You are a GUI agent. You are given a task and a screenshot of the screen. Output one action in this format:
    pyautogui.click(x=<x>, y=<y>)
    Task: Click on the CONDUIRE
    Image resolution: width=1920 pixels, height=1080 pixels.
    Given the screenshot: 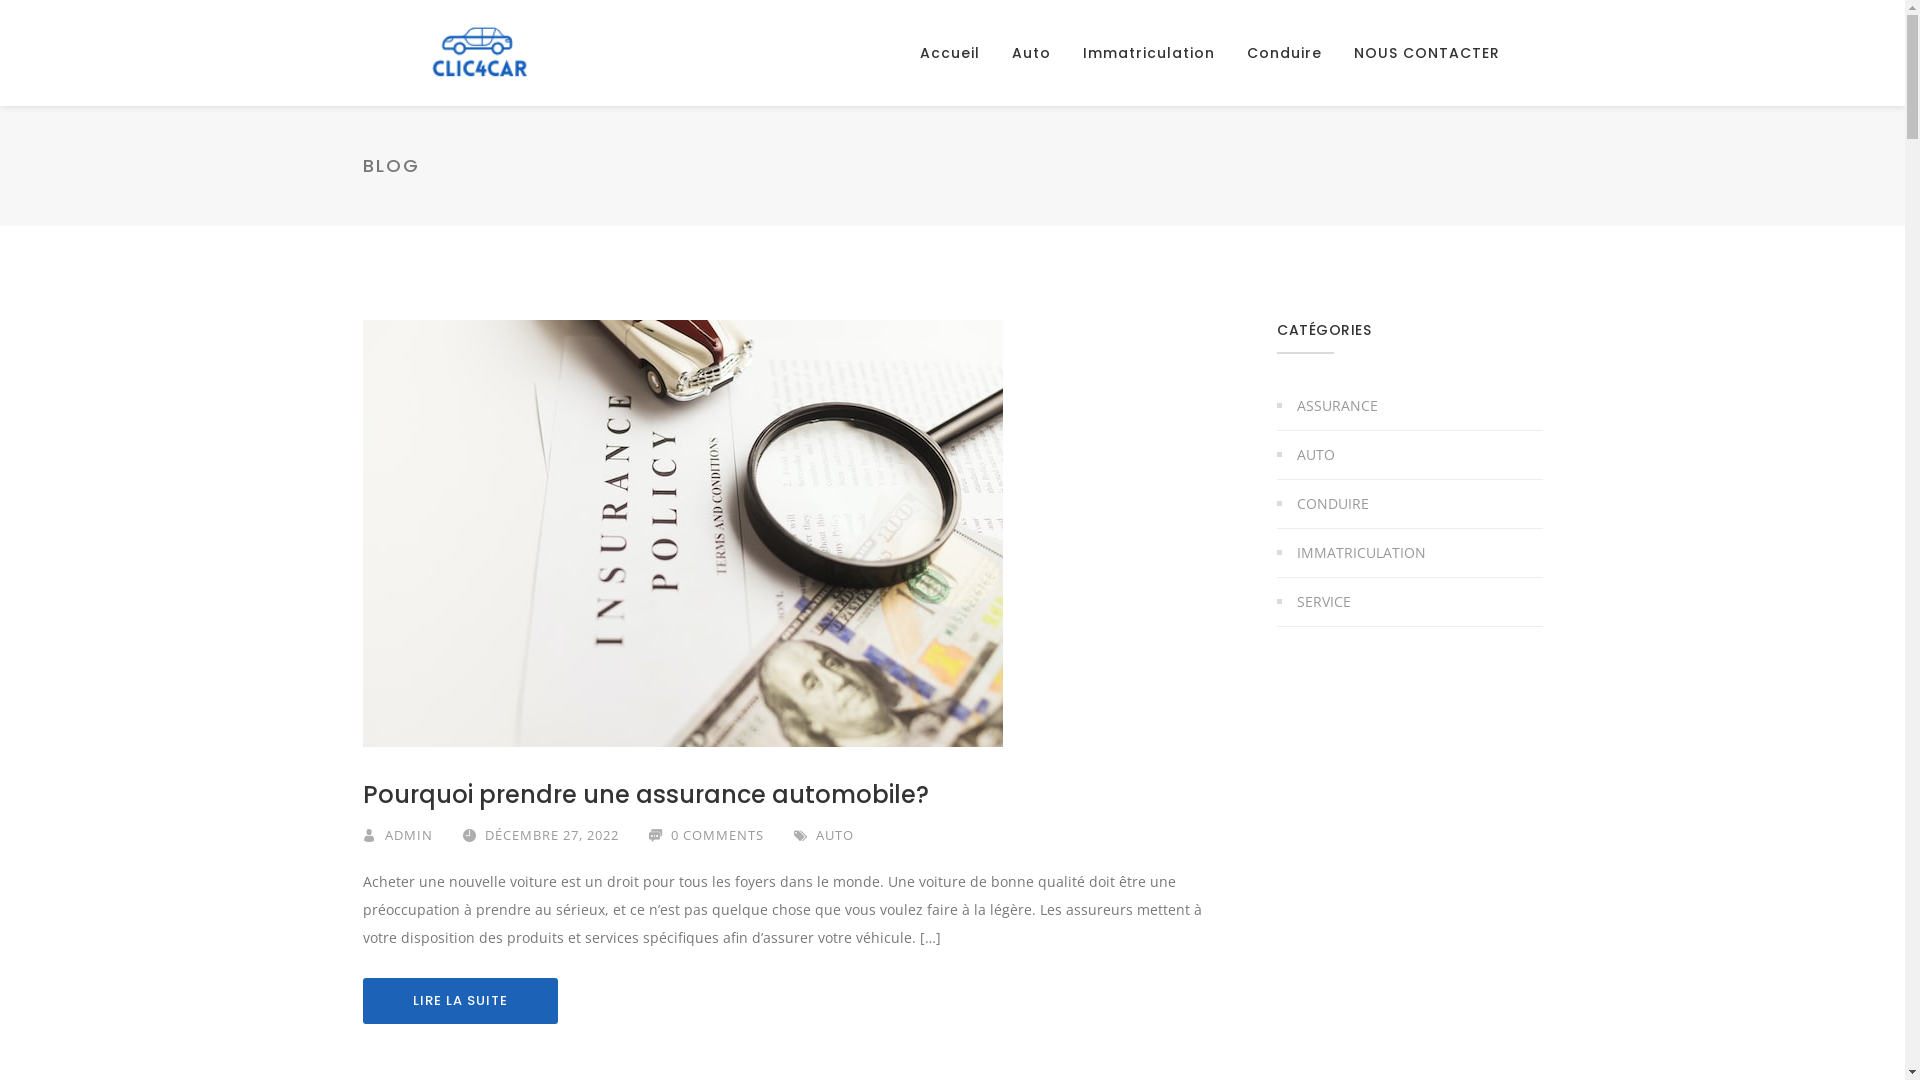 What is the action you would take?
    pyautogui.click(x=1323, y=504)
    